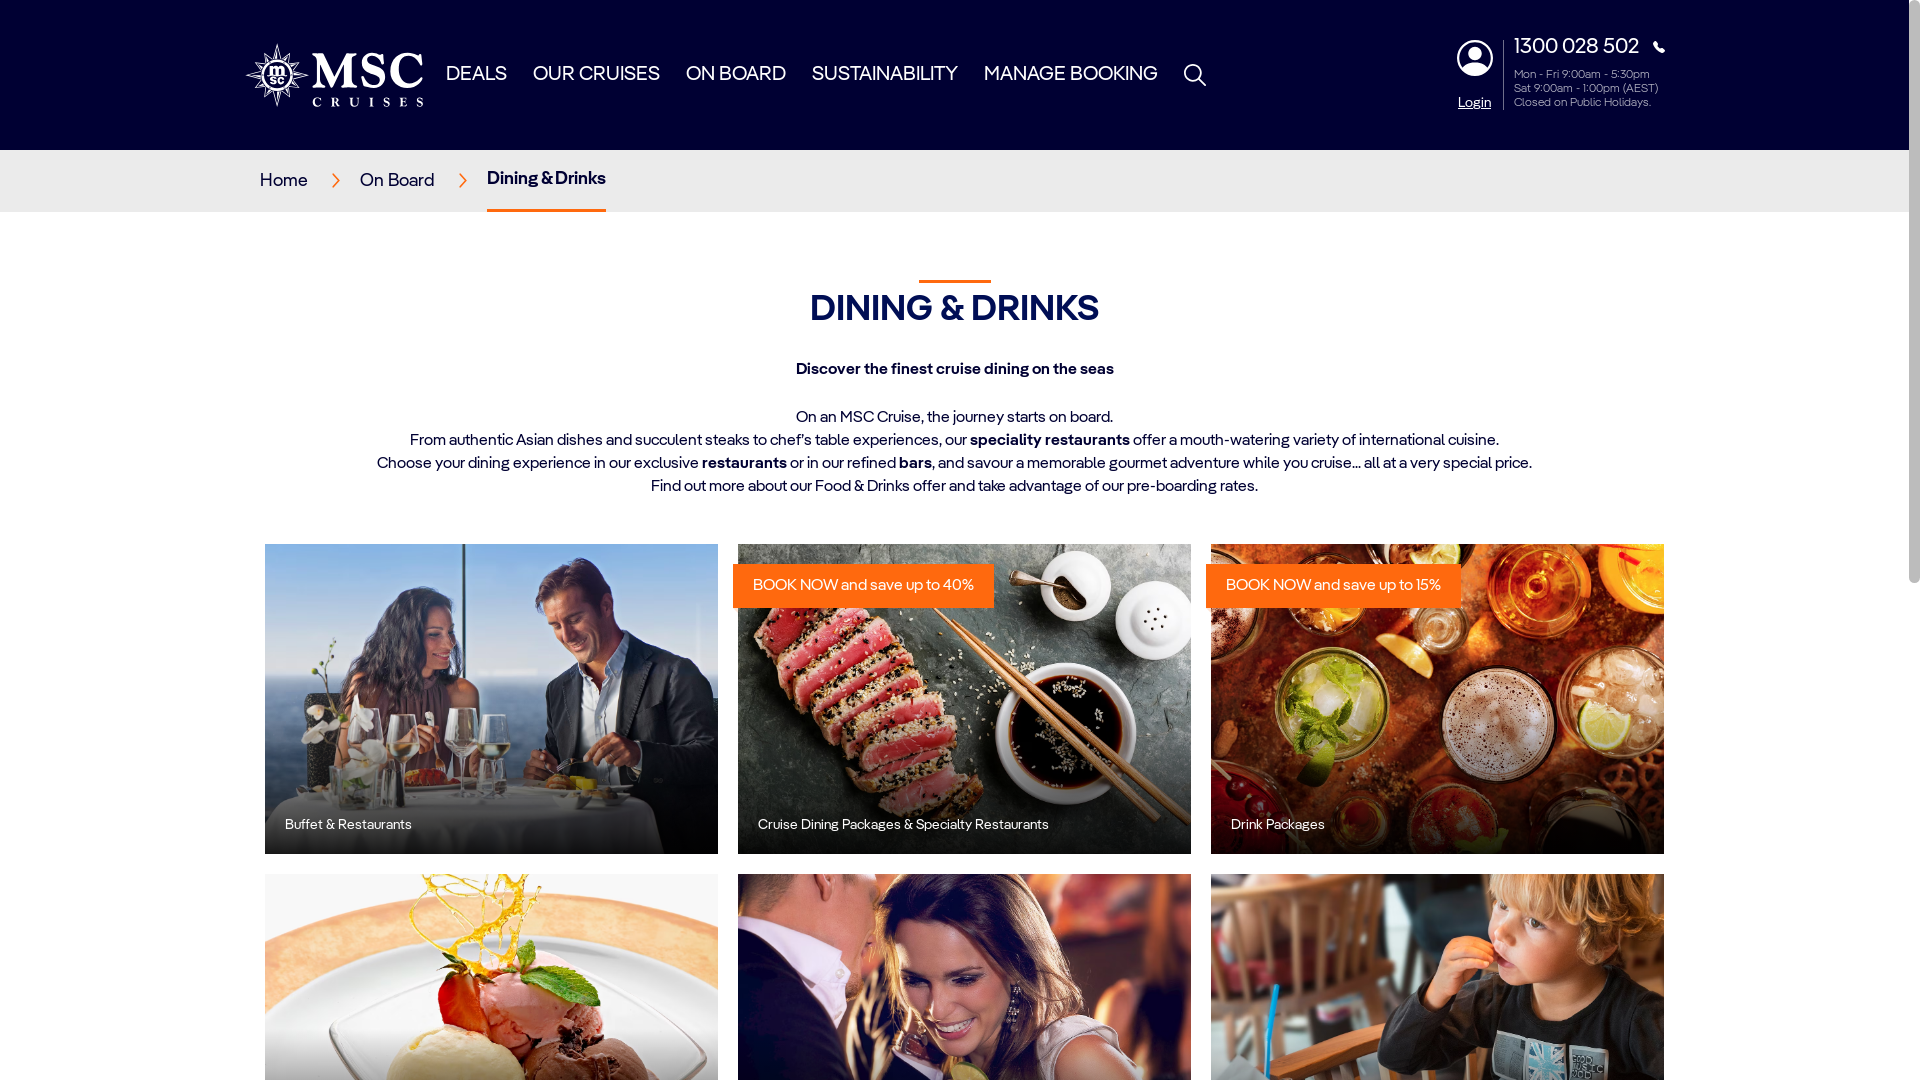  Describe the element at coordinates (964, 699) in the screenshot. I see `galaxy sushi msc preziosa` at that location.